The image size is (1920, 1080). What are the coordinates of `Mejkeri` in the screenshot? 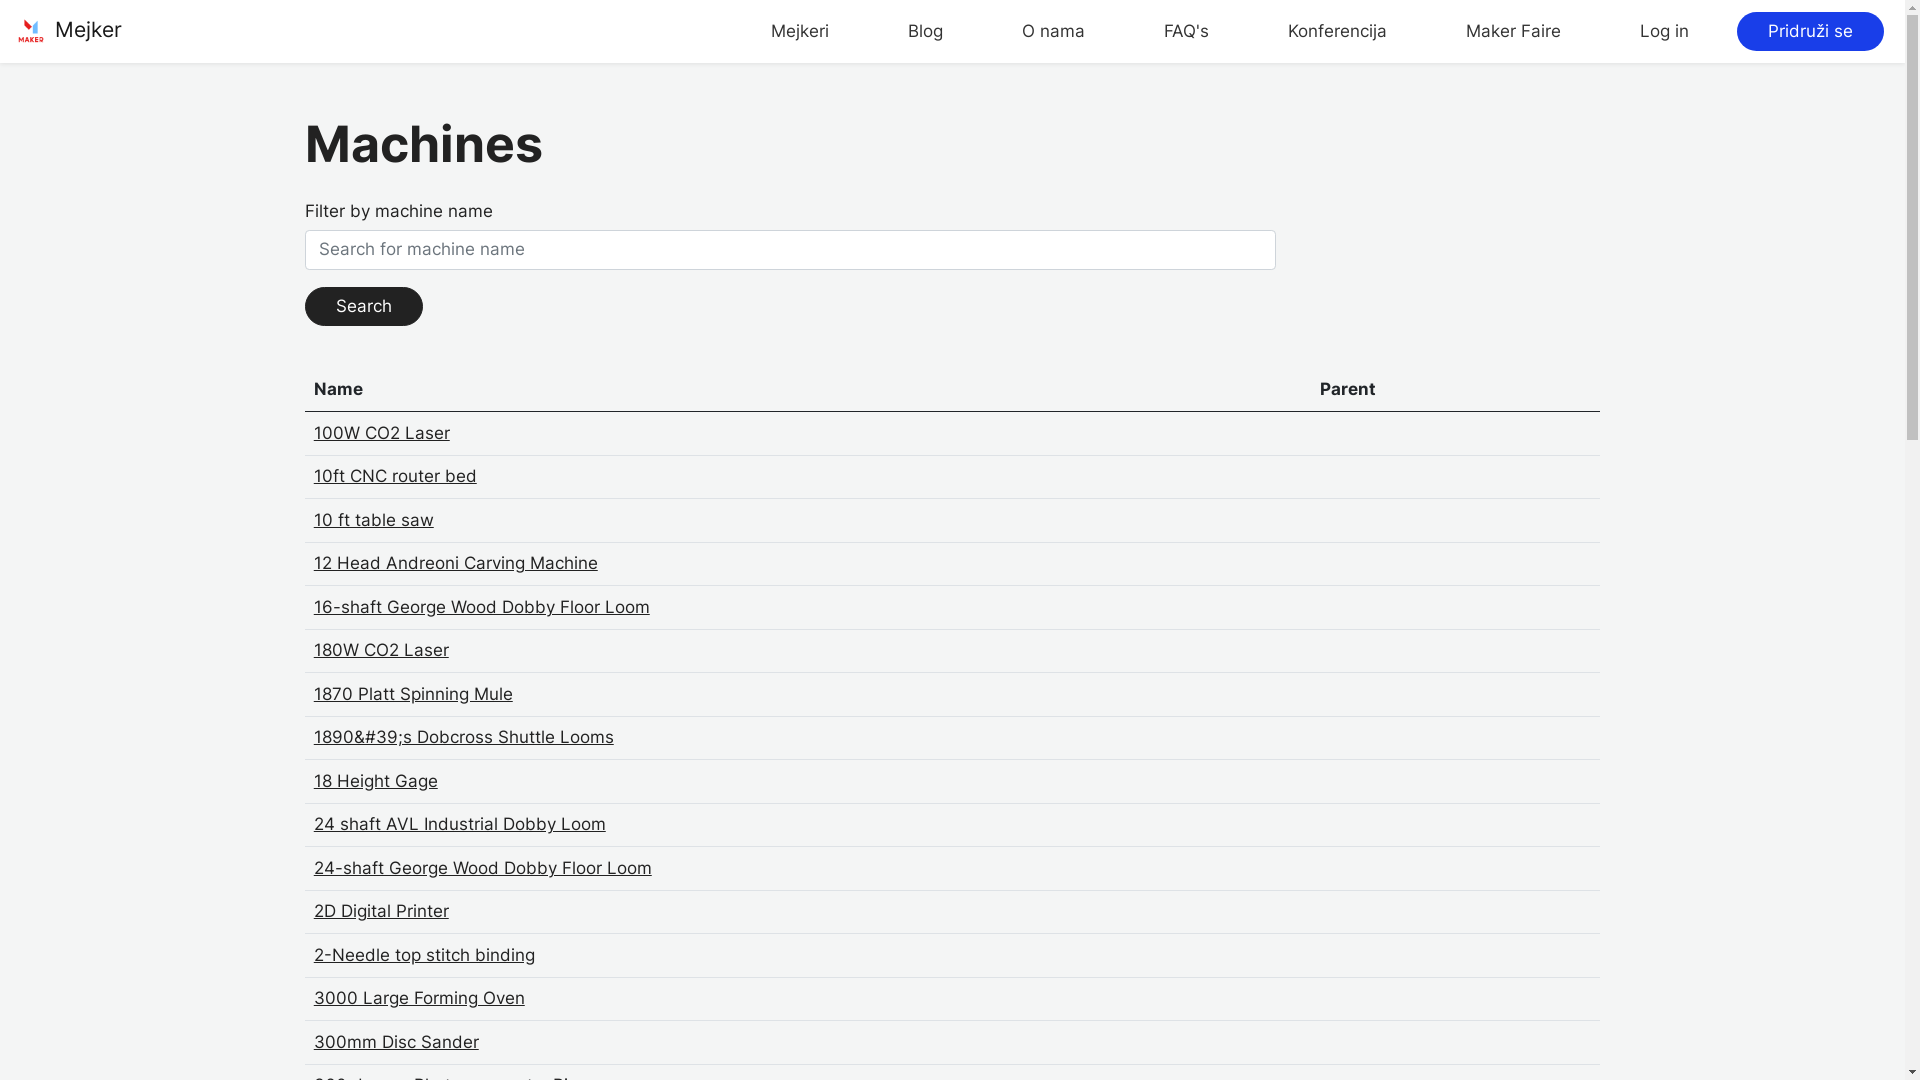 It's located at (800, 32).